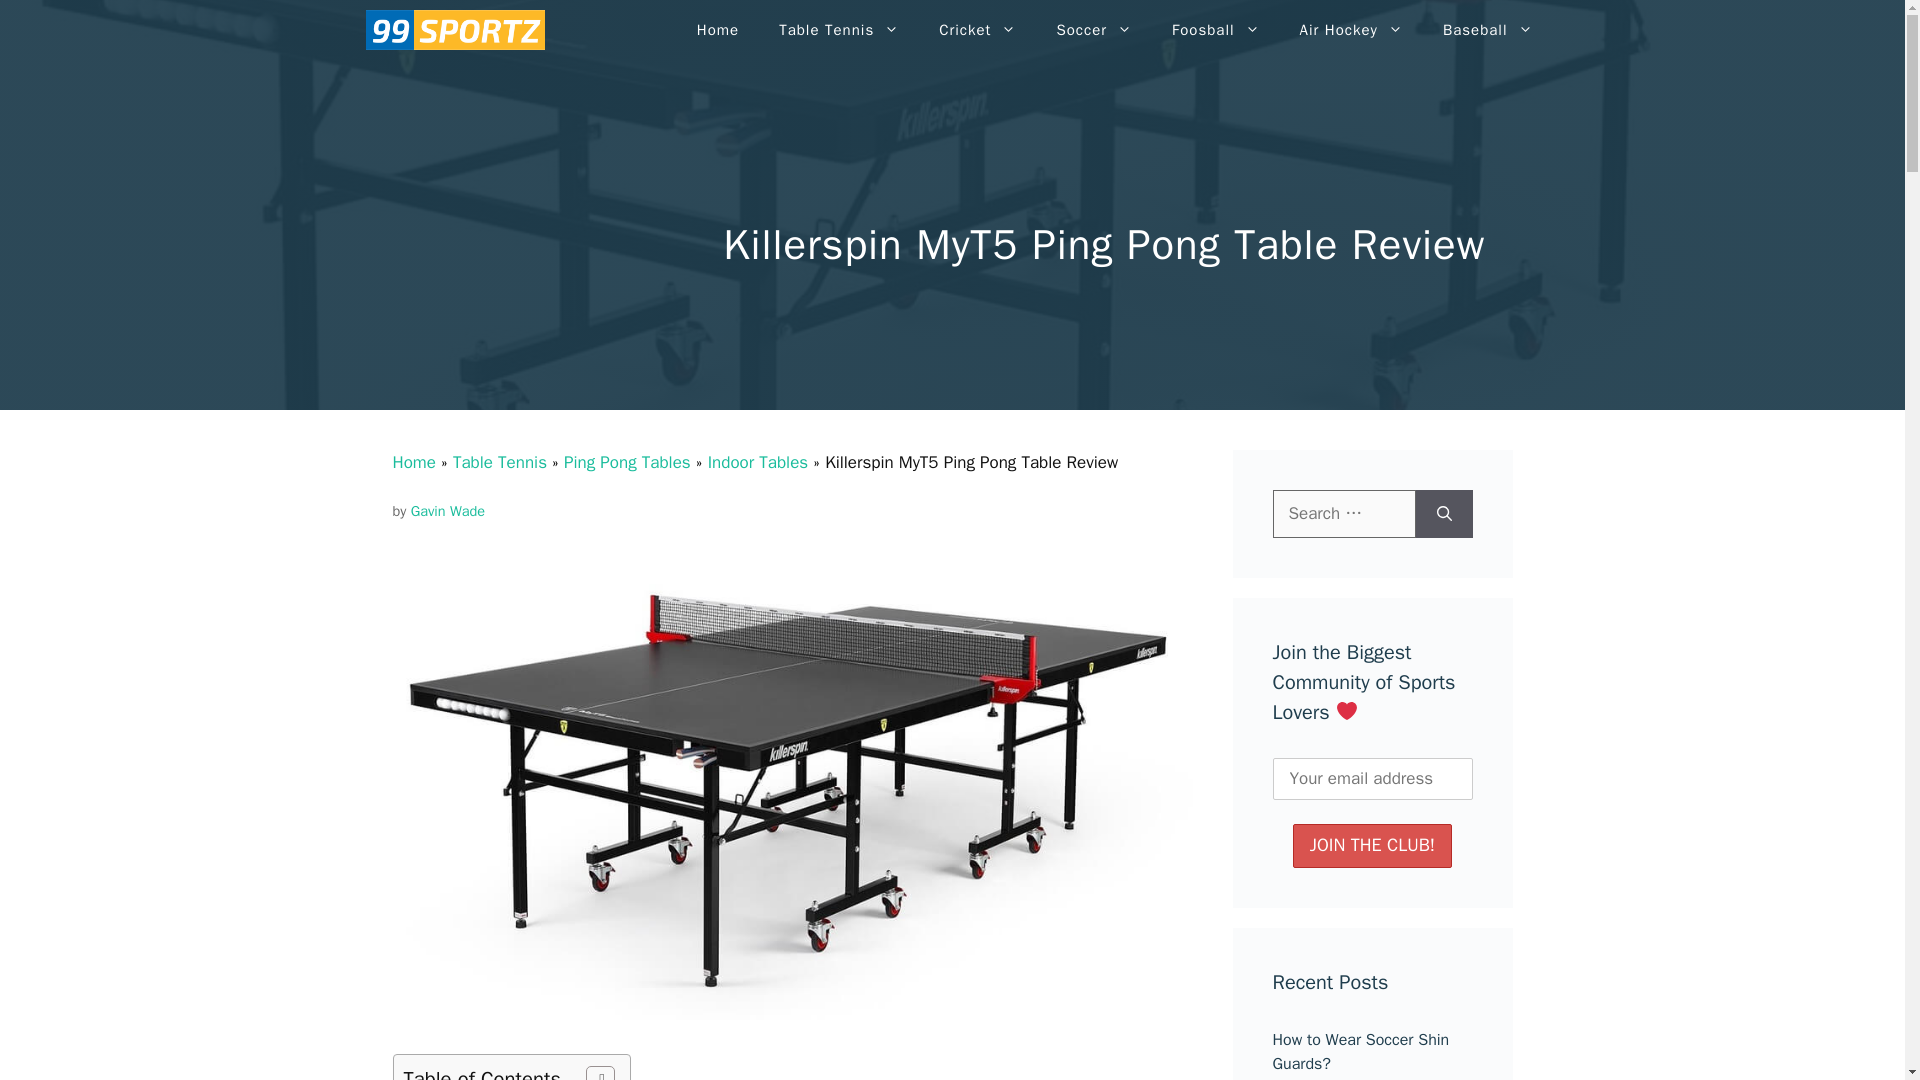  I want to click on View all posts by Gavin Wade, so click(448, 510).